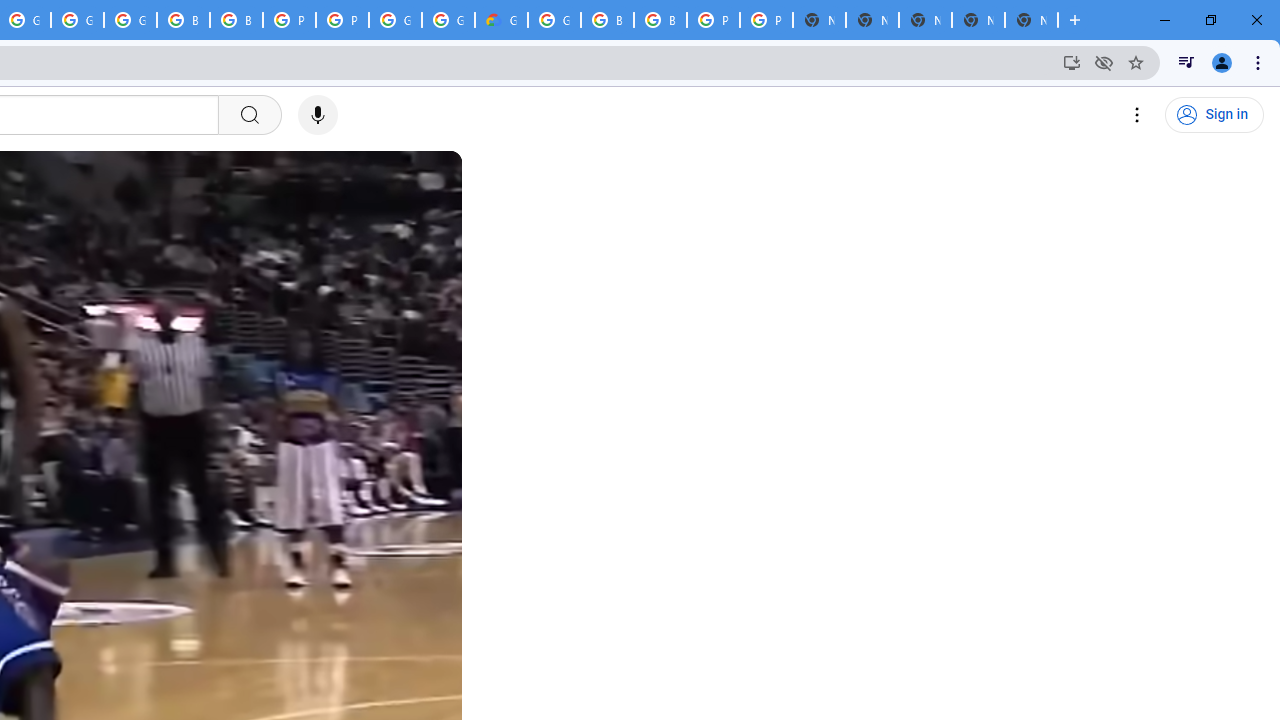 The width and height of the screenshot is (1280, 720). Describe the element at coordinates (249, 115) in the screenshot. I see `Search` at that location.